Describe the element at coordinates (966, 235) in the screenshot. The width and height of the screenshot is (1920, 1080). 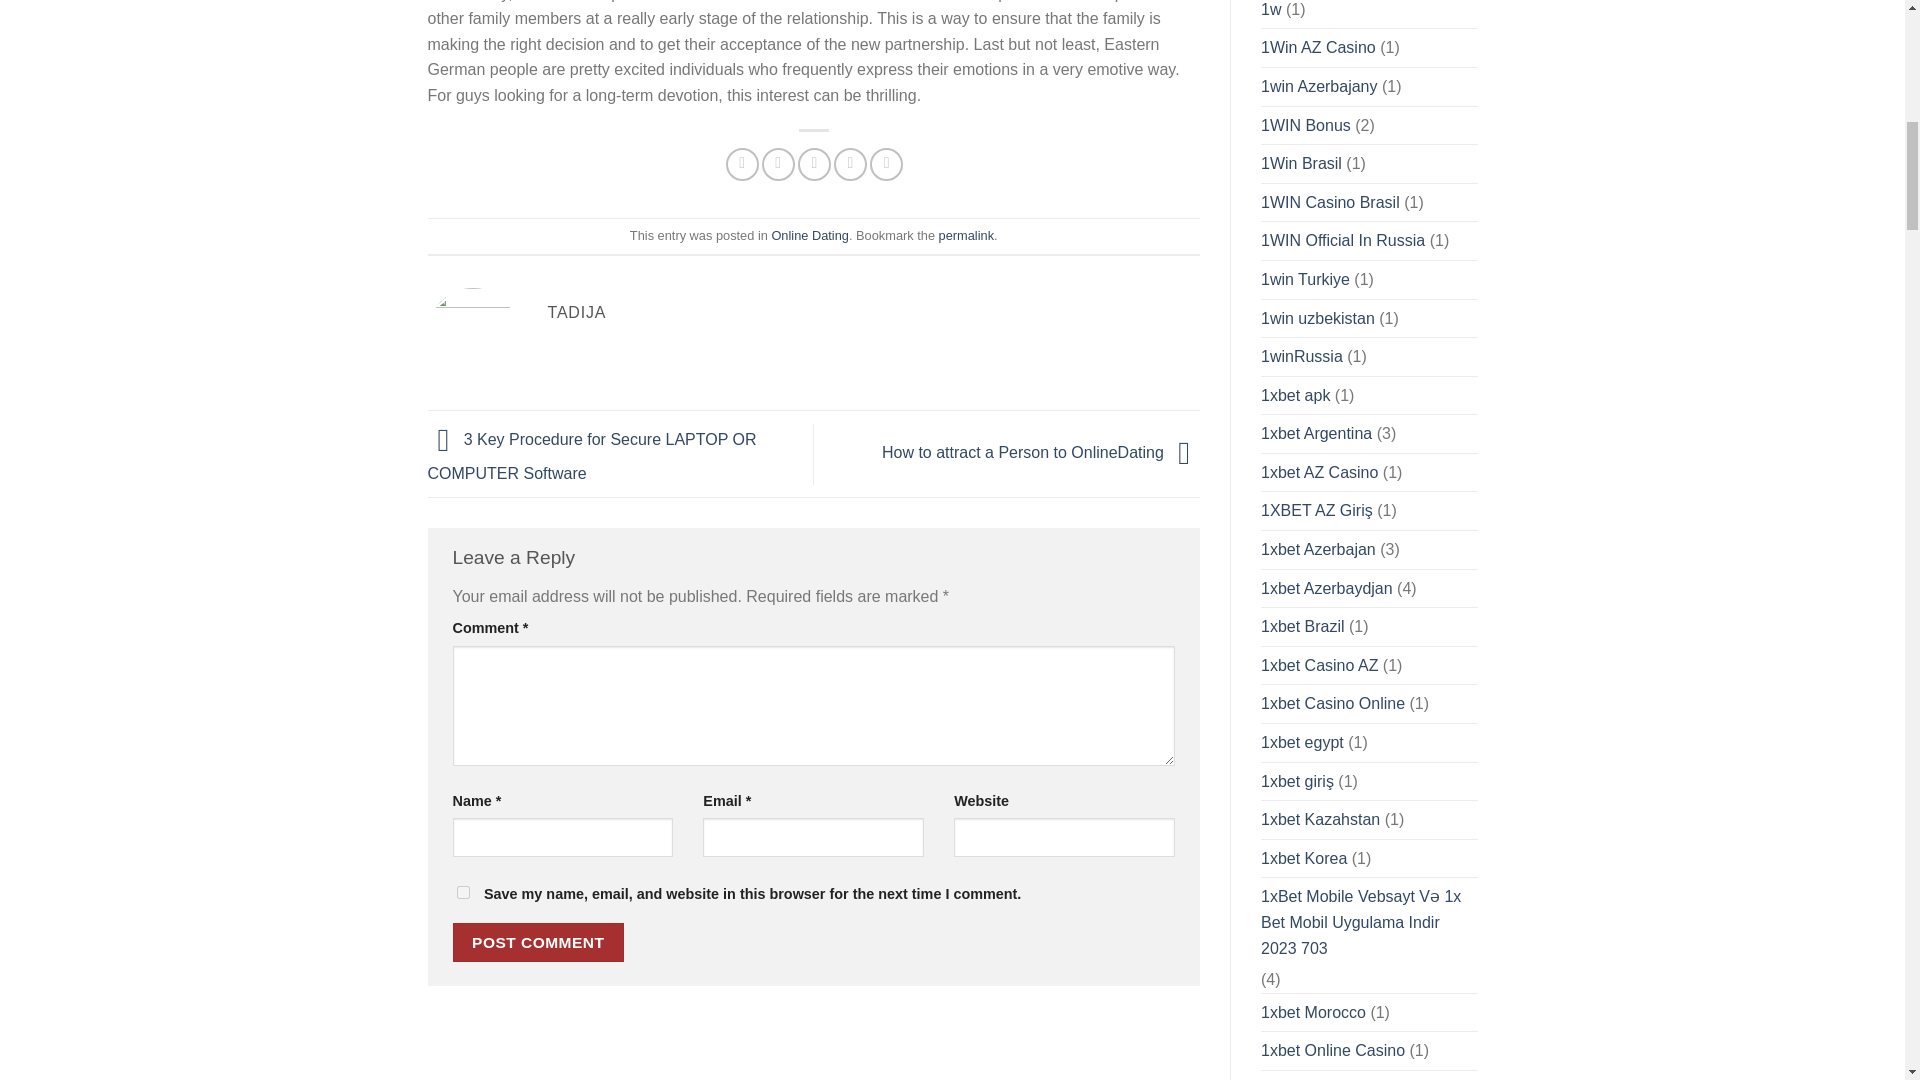
I see `permalink` at that location.